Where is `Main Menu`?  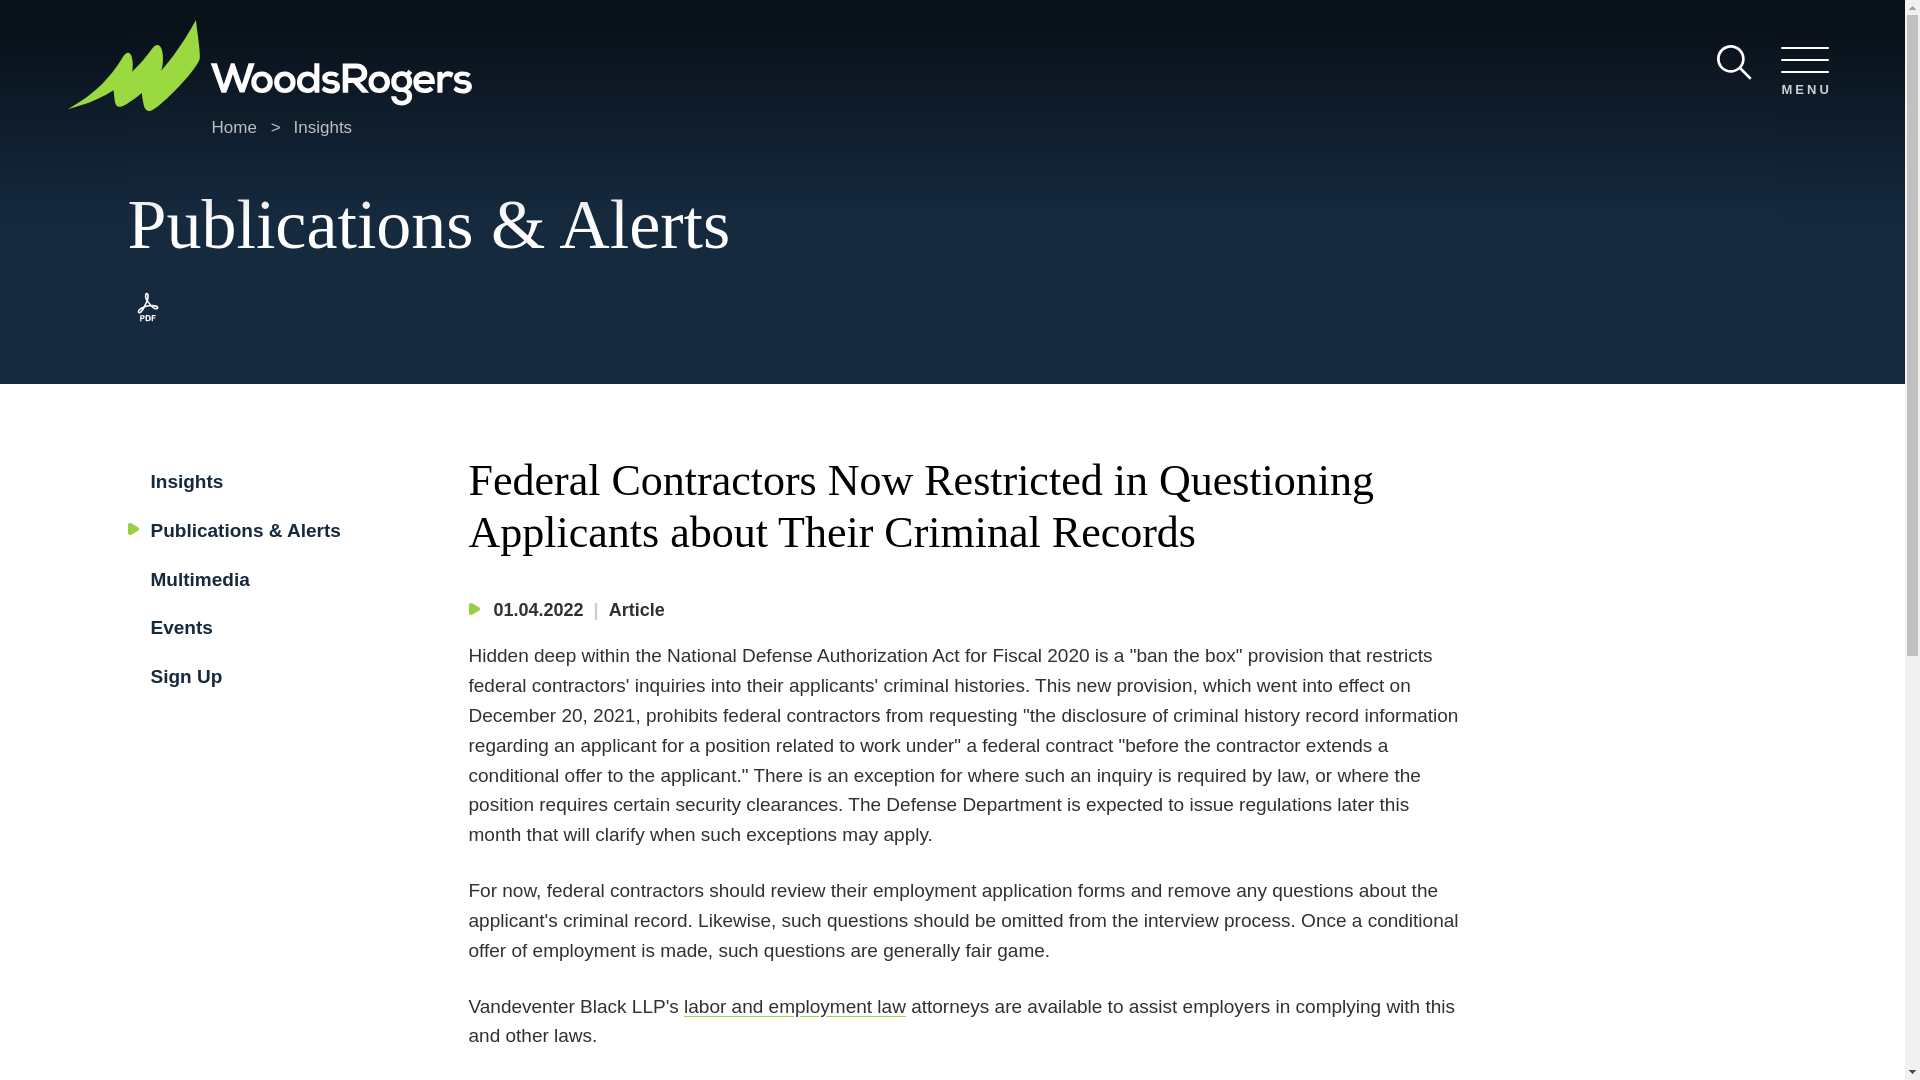 Main Menu is located at coordinates (897, 22).